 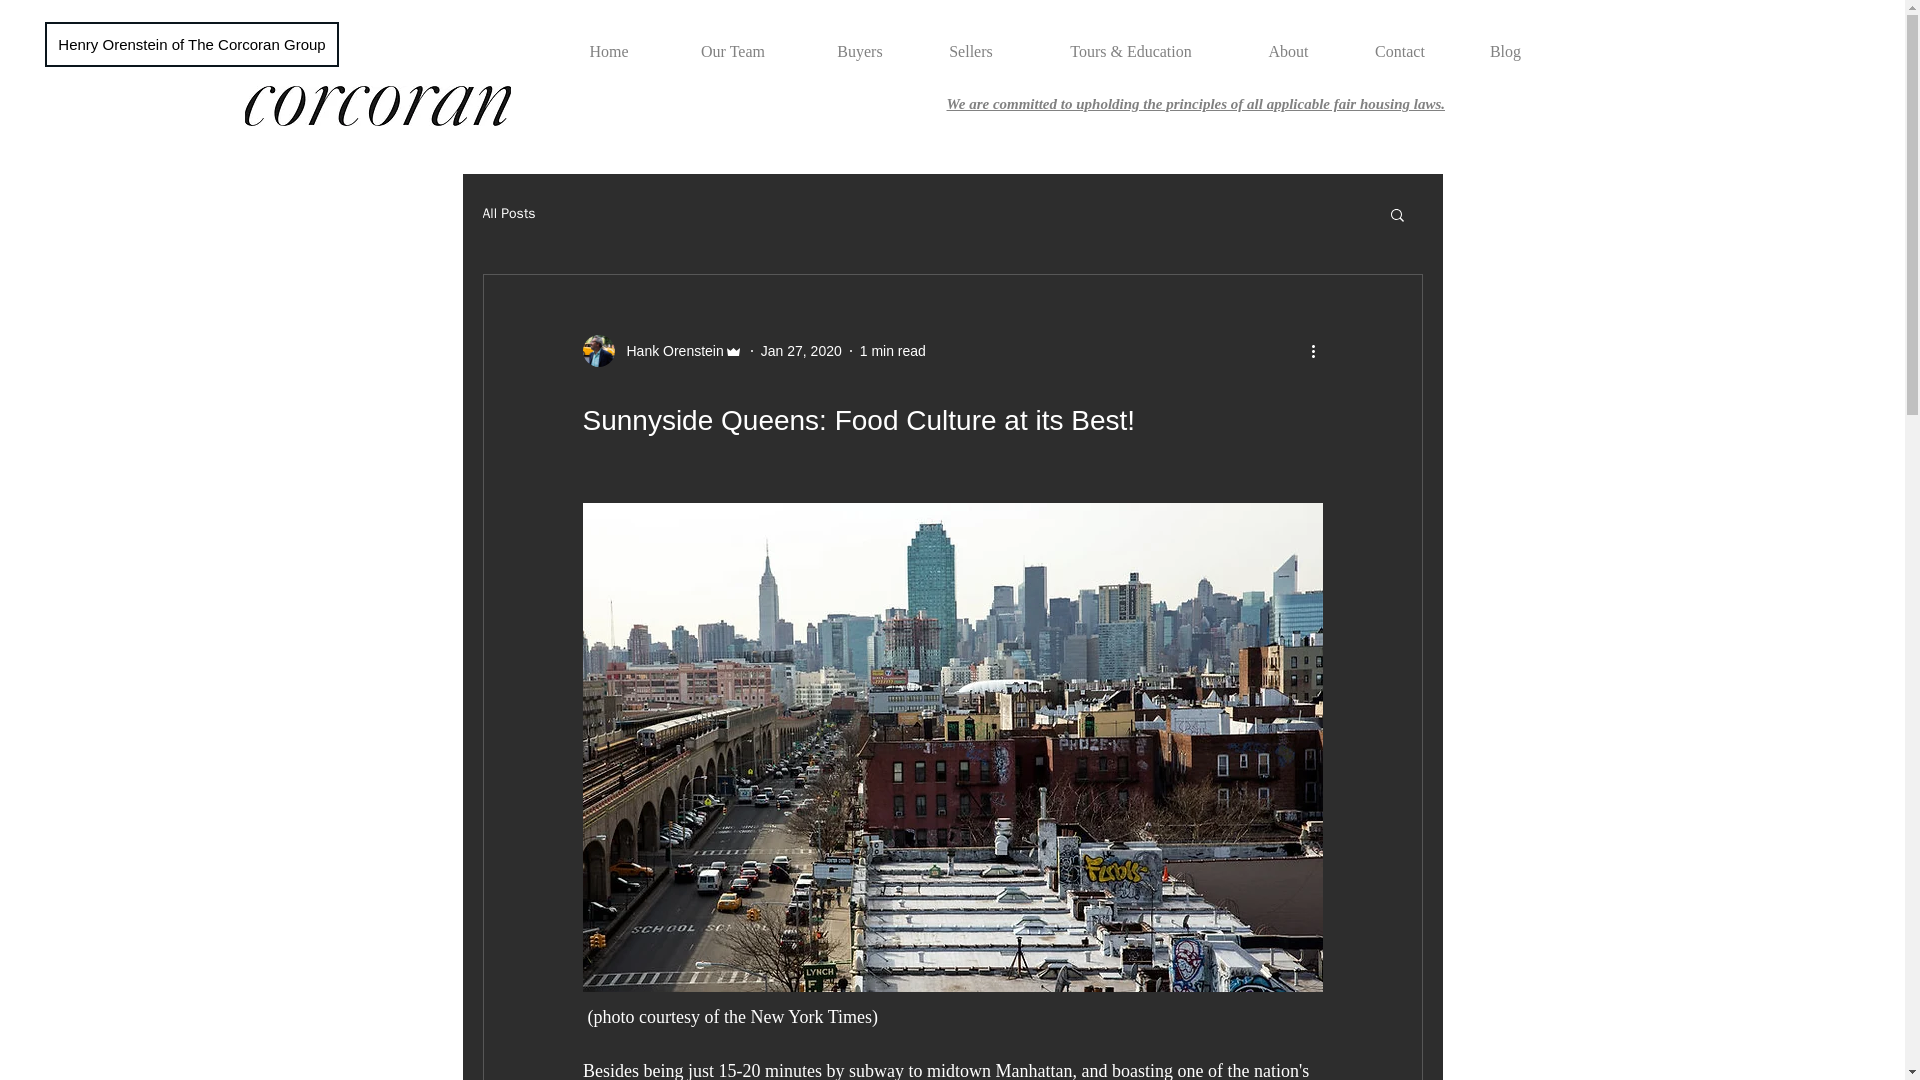 What do you see at coordinates (1505, 52) in the screenshot?
I see `Blog` at bounding box center [1505, 52].